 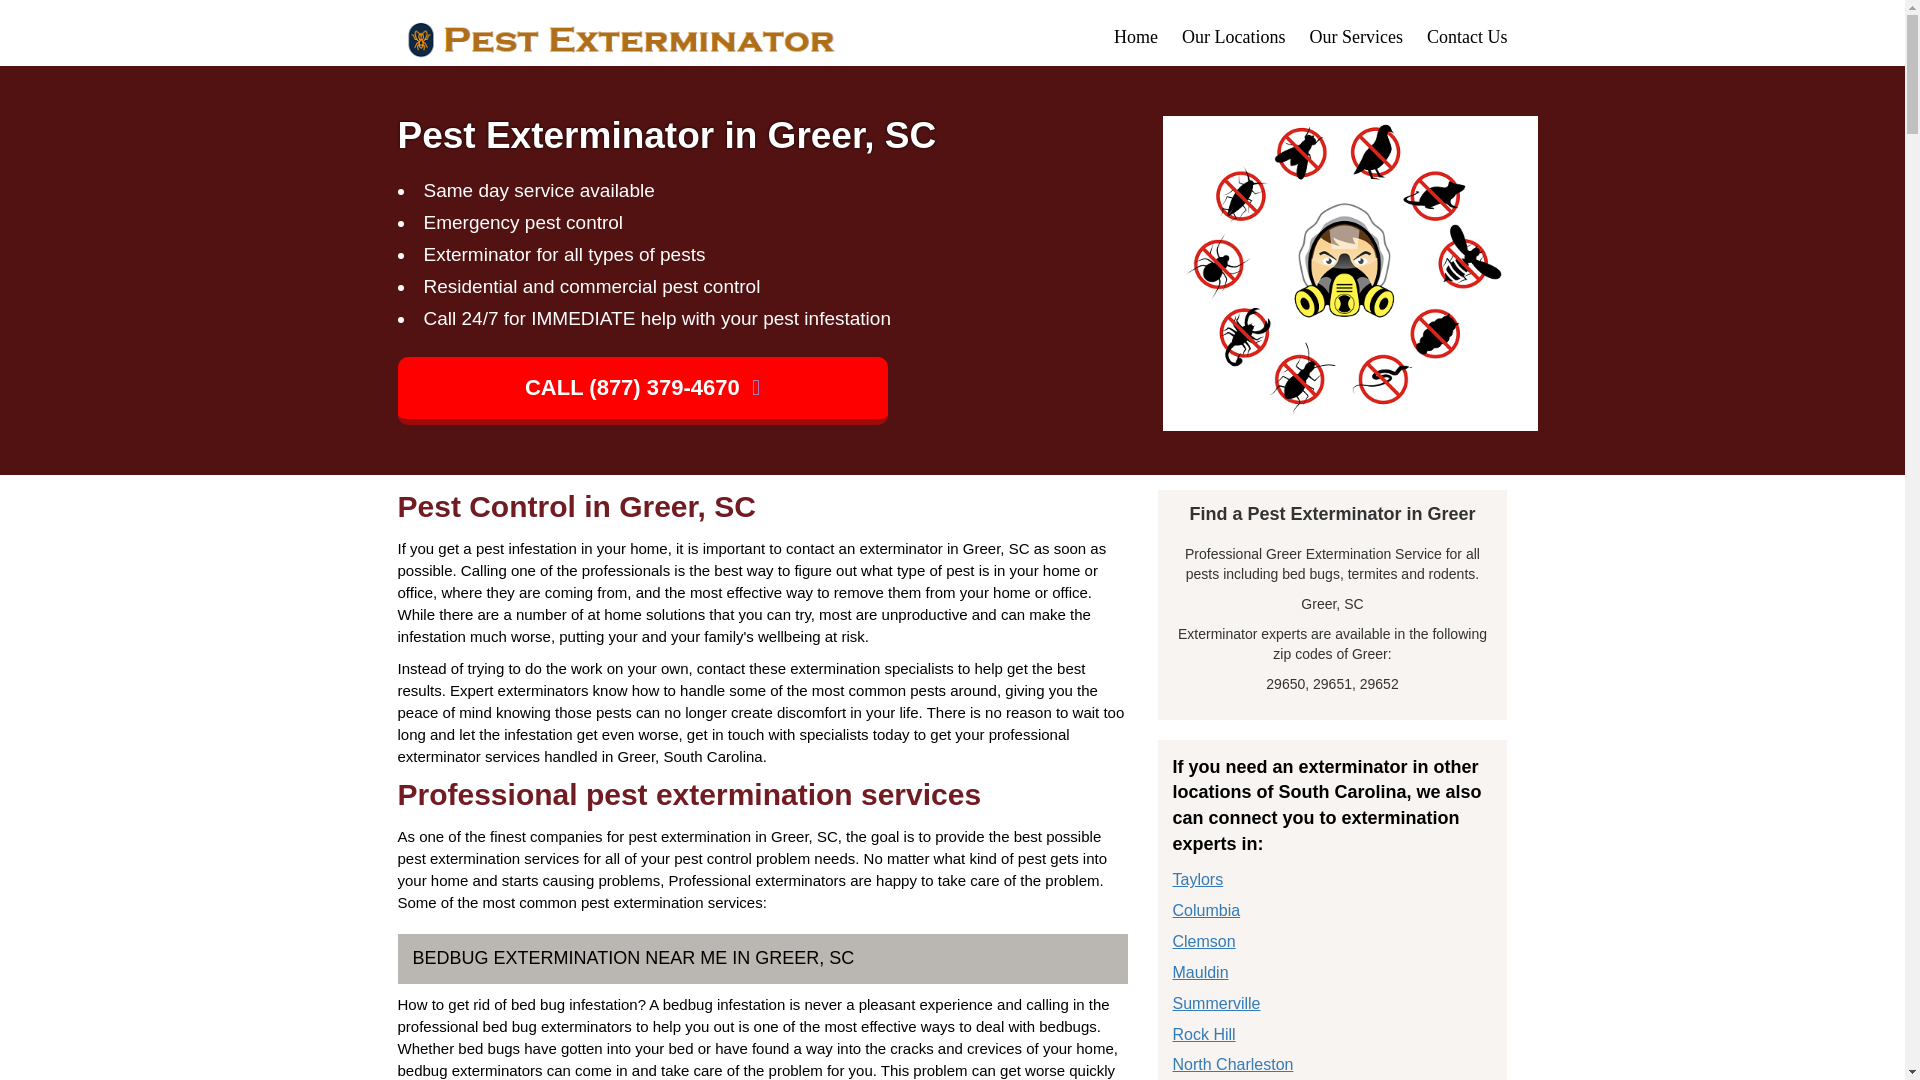 I want to click on Rock Hill, so click(x=1202, y=1034).